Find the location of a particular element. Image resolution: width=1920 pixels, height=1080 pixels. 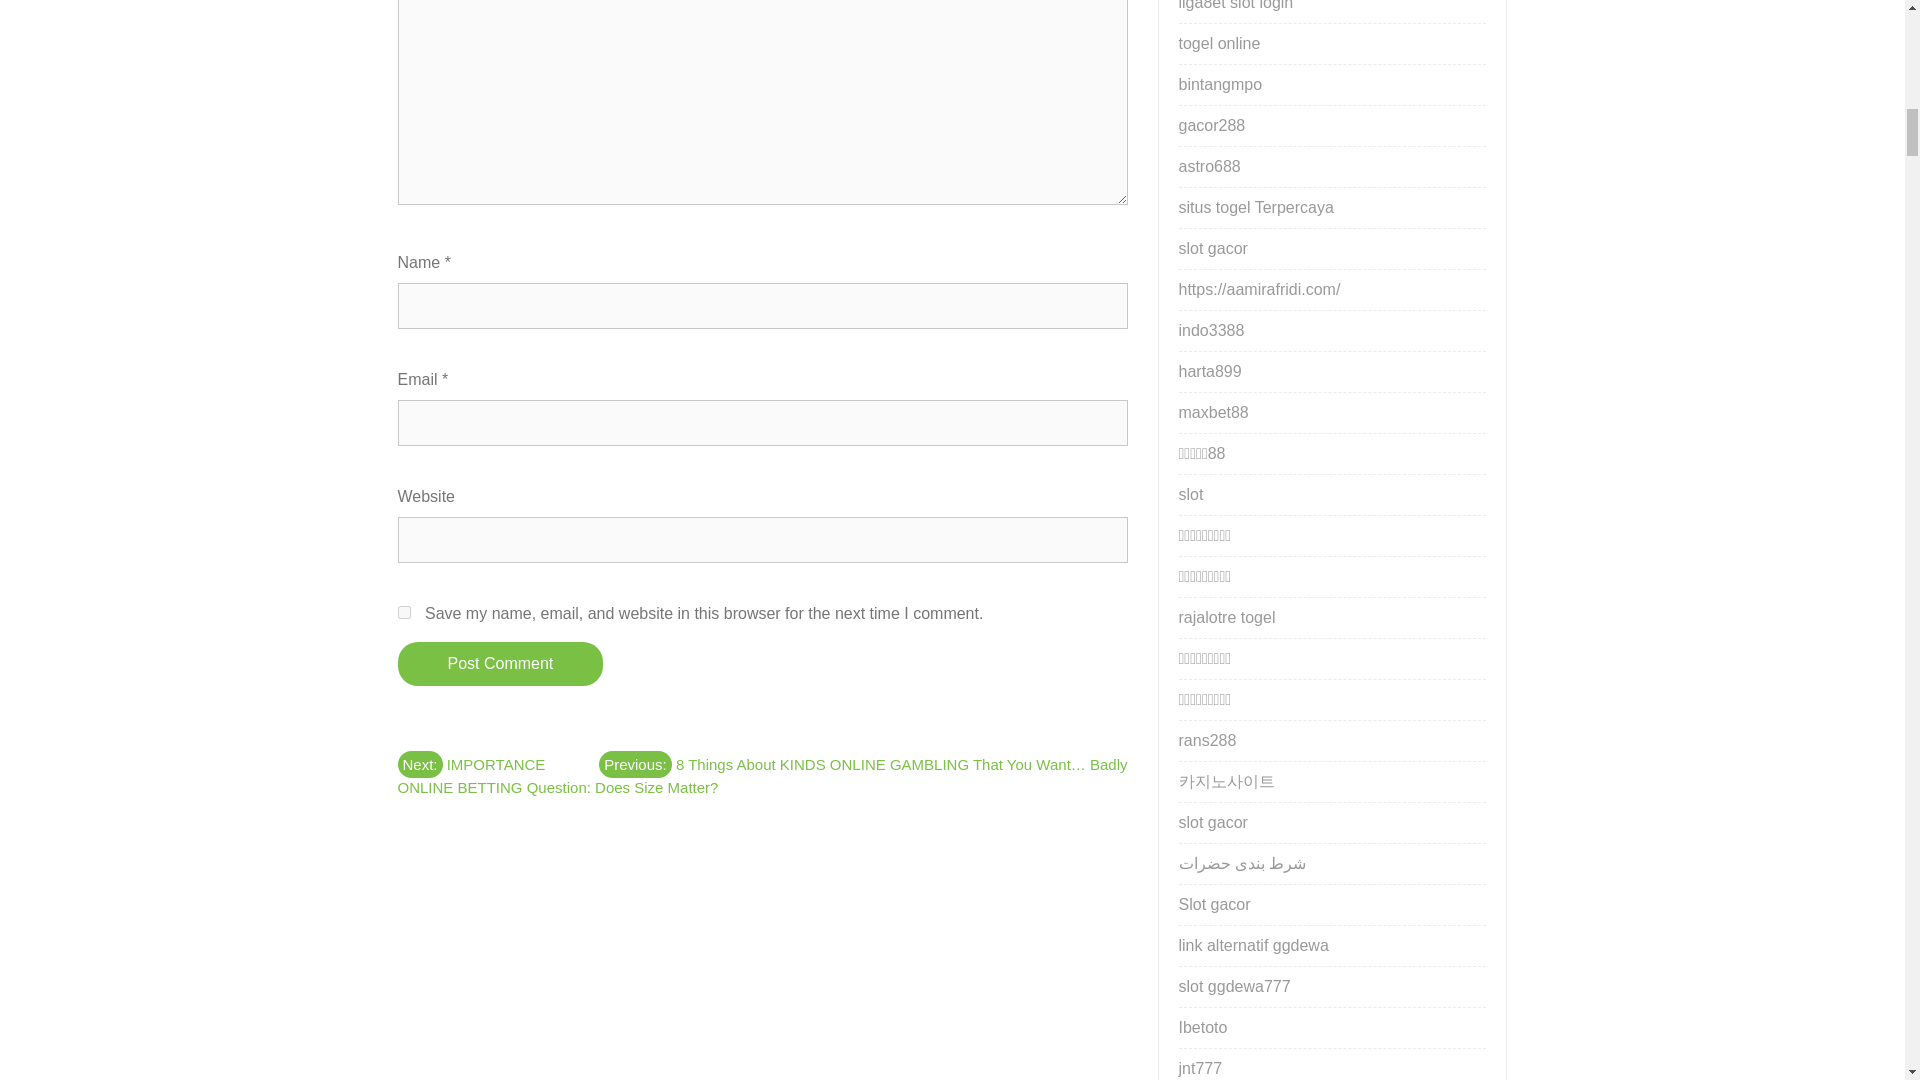

Post Comment is located at coordinates (500, 663).